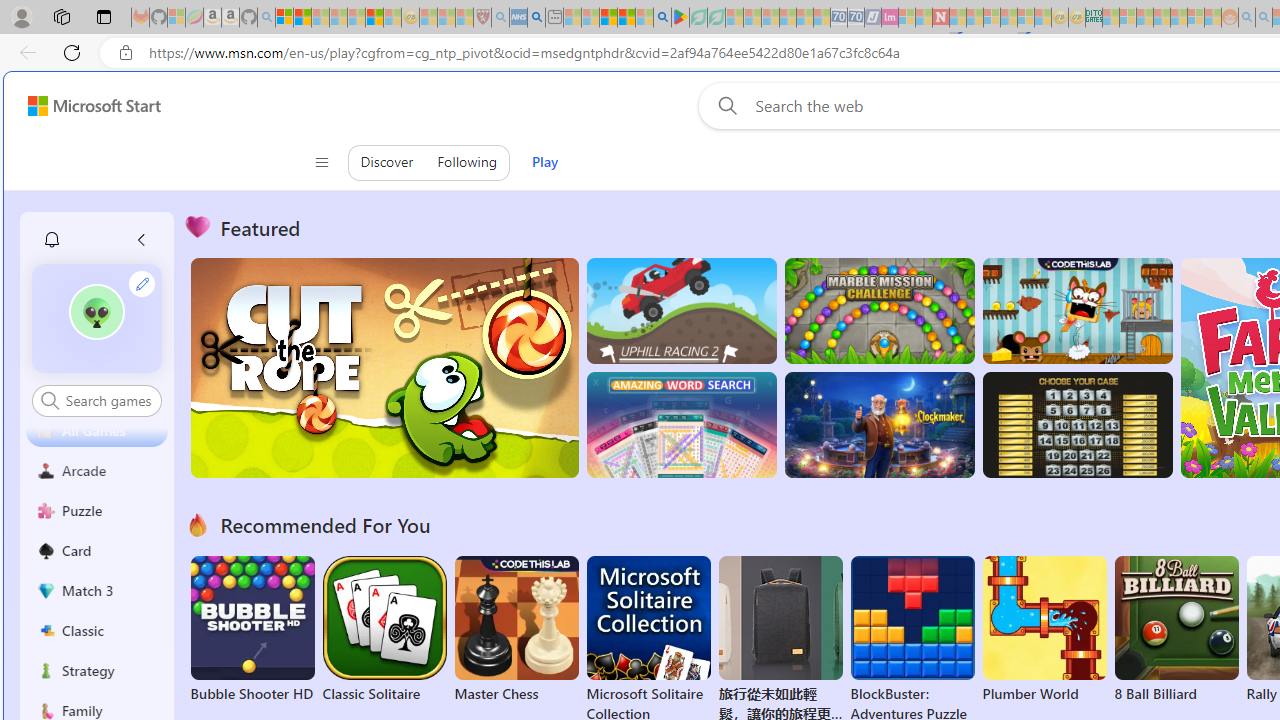 This screenshot has width=1280, height=720. What do you see at coordinates (50, 400) in the screenshot?
I see `Class: search-icon` at bounding box center [50, 400].